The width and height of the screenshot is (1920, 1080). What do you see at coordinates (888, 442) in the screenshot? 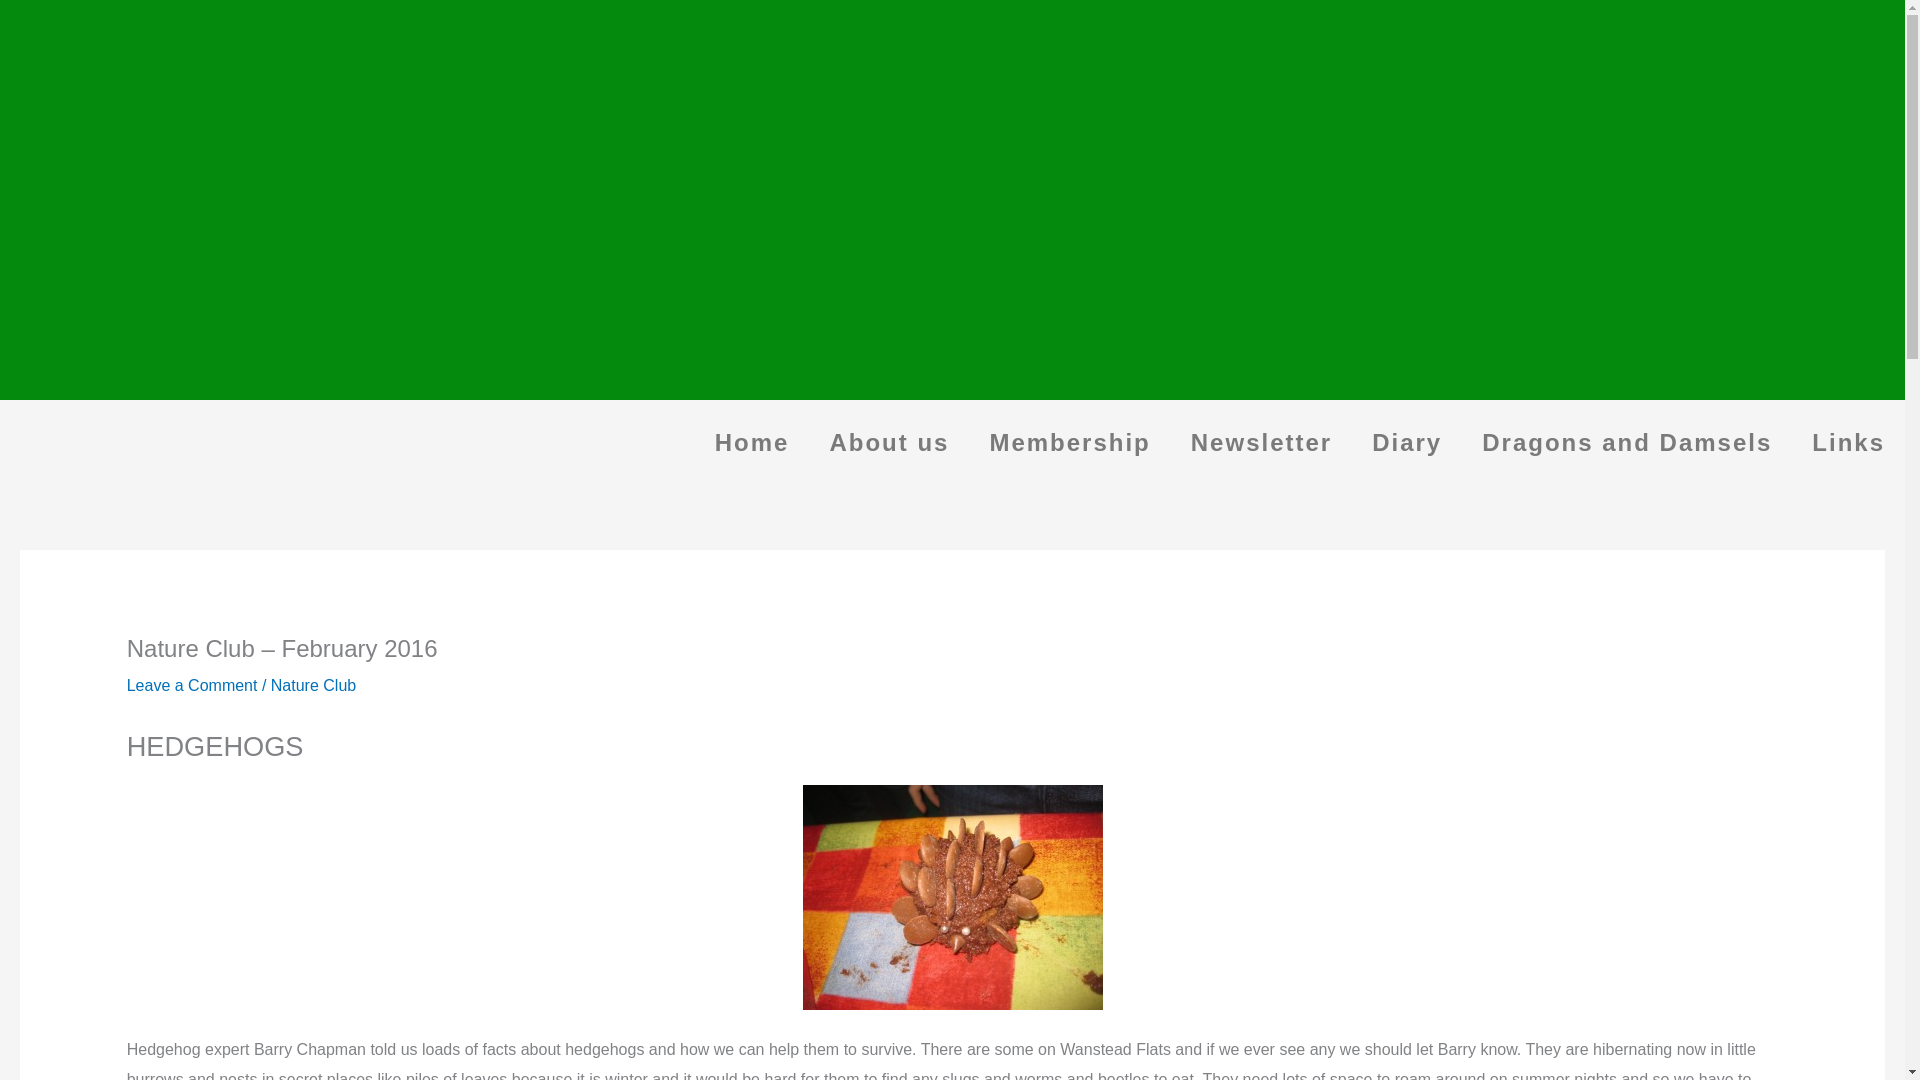
I see `About us` at bounding box center [888, 442].